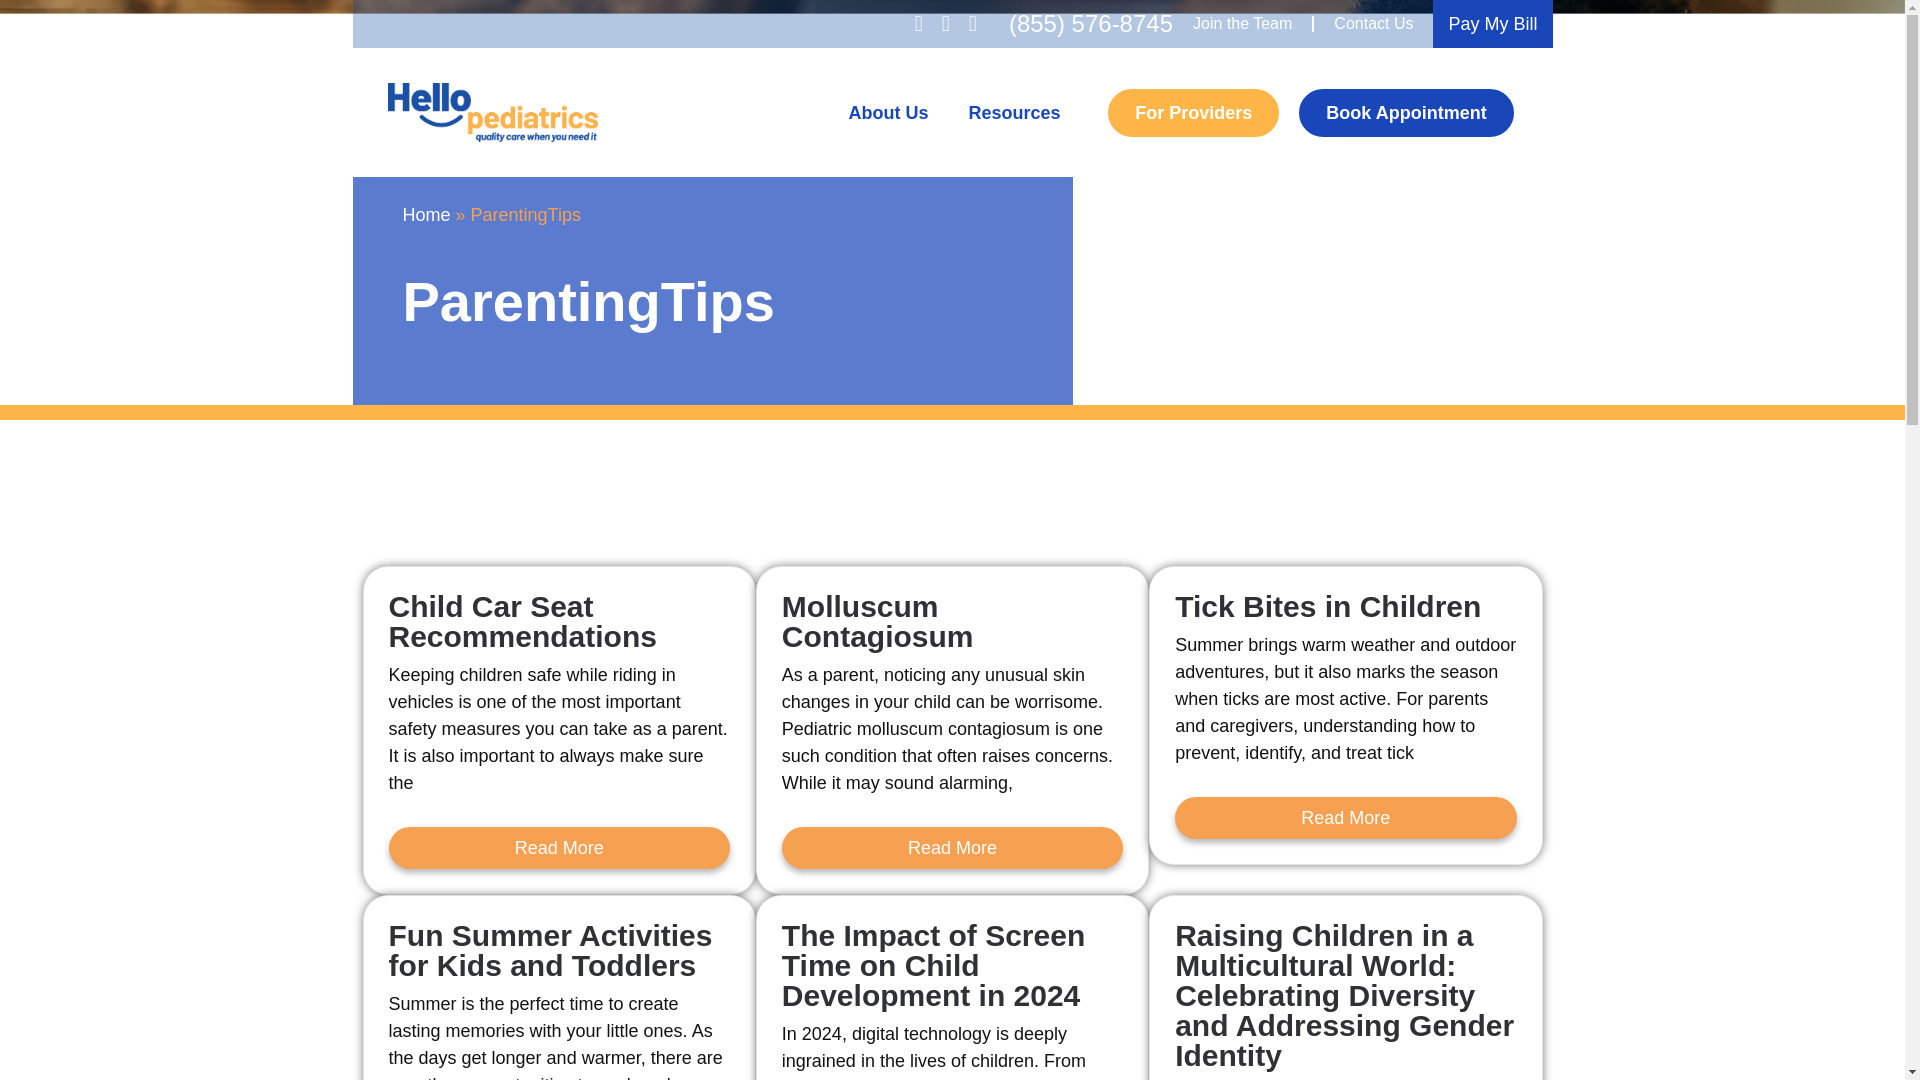 The width and height of the screenshot is (1920, 1080). Describe the element at coordinates (1372, 24) in the screenshot. I see `Contact Us` at that location.